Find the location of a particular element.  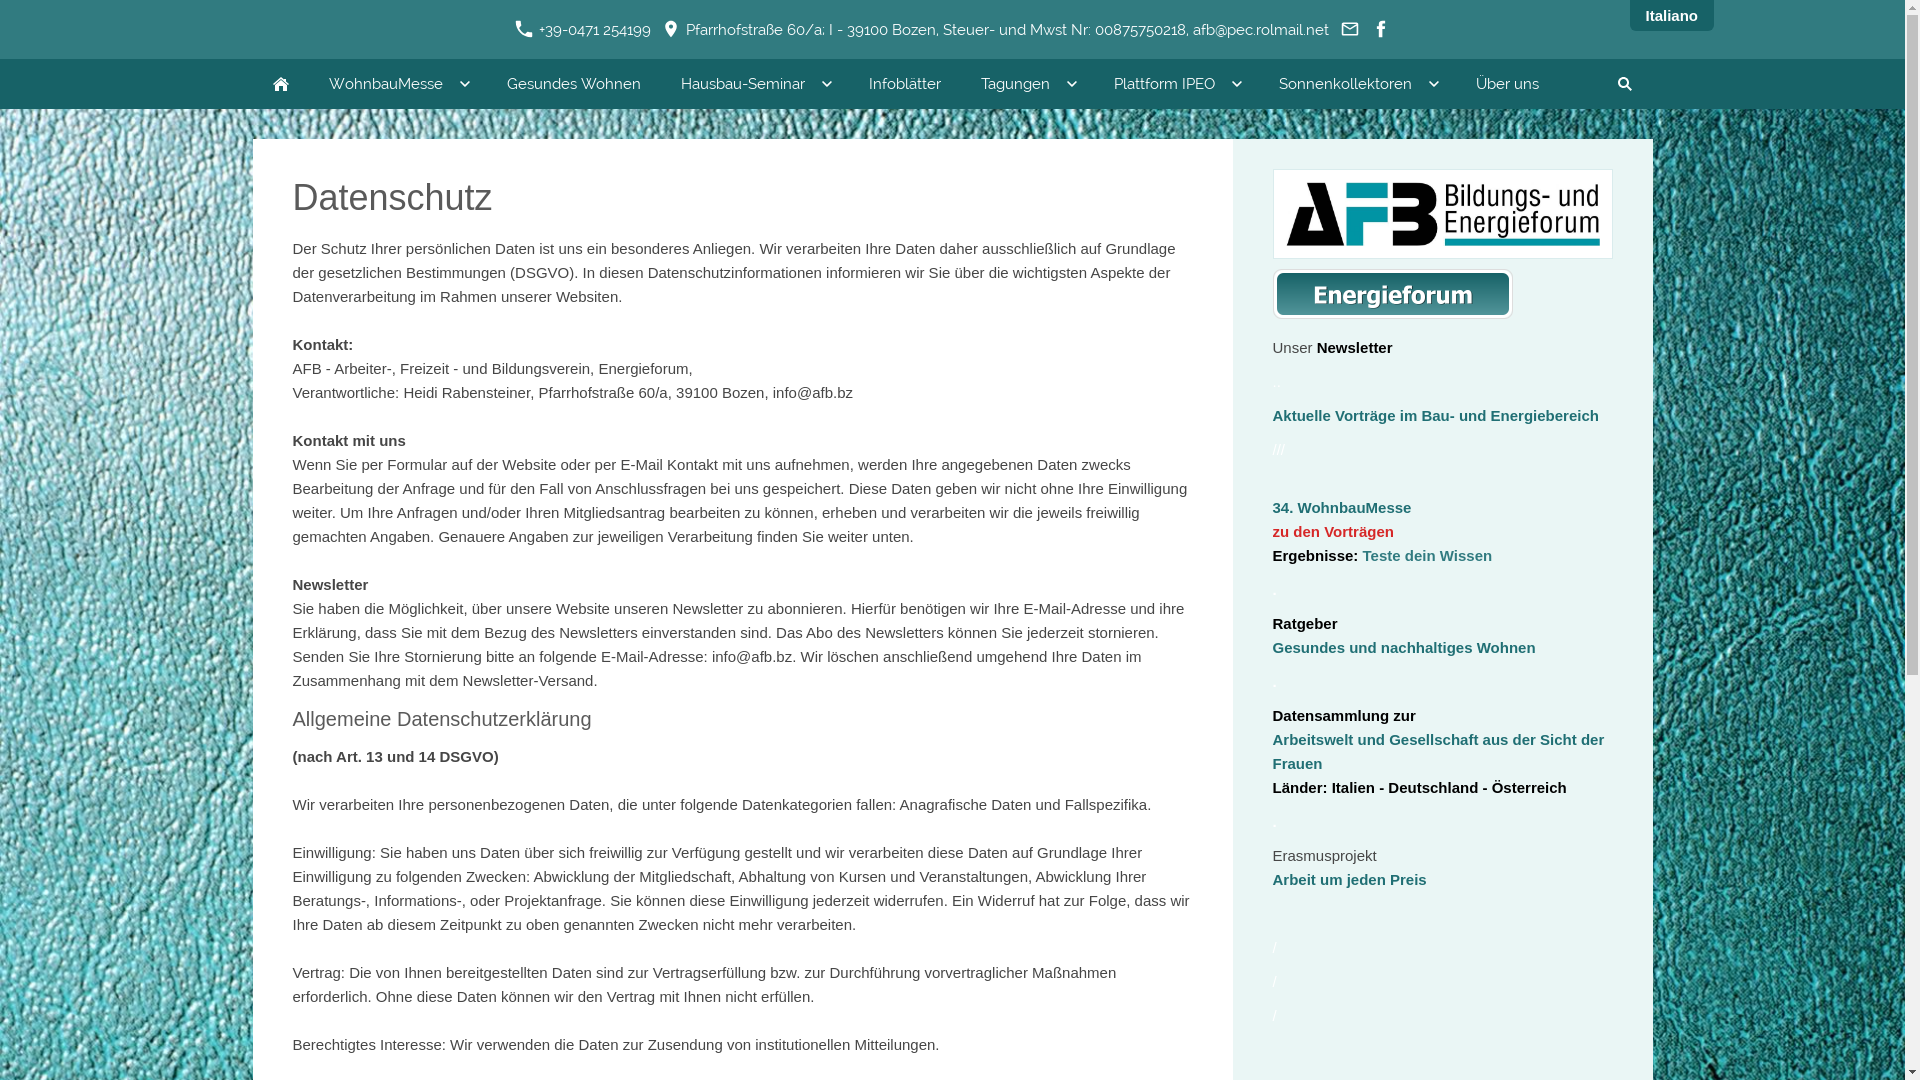

Unsere Facebook-Seite besuchen is located at coordinates (1380, 30).